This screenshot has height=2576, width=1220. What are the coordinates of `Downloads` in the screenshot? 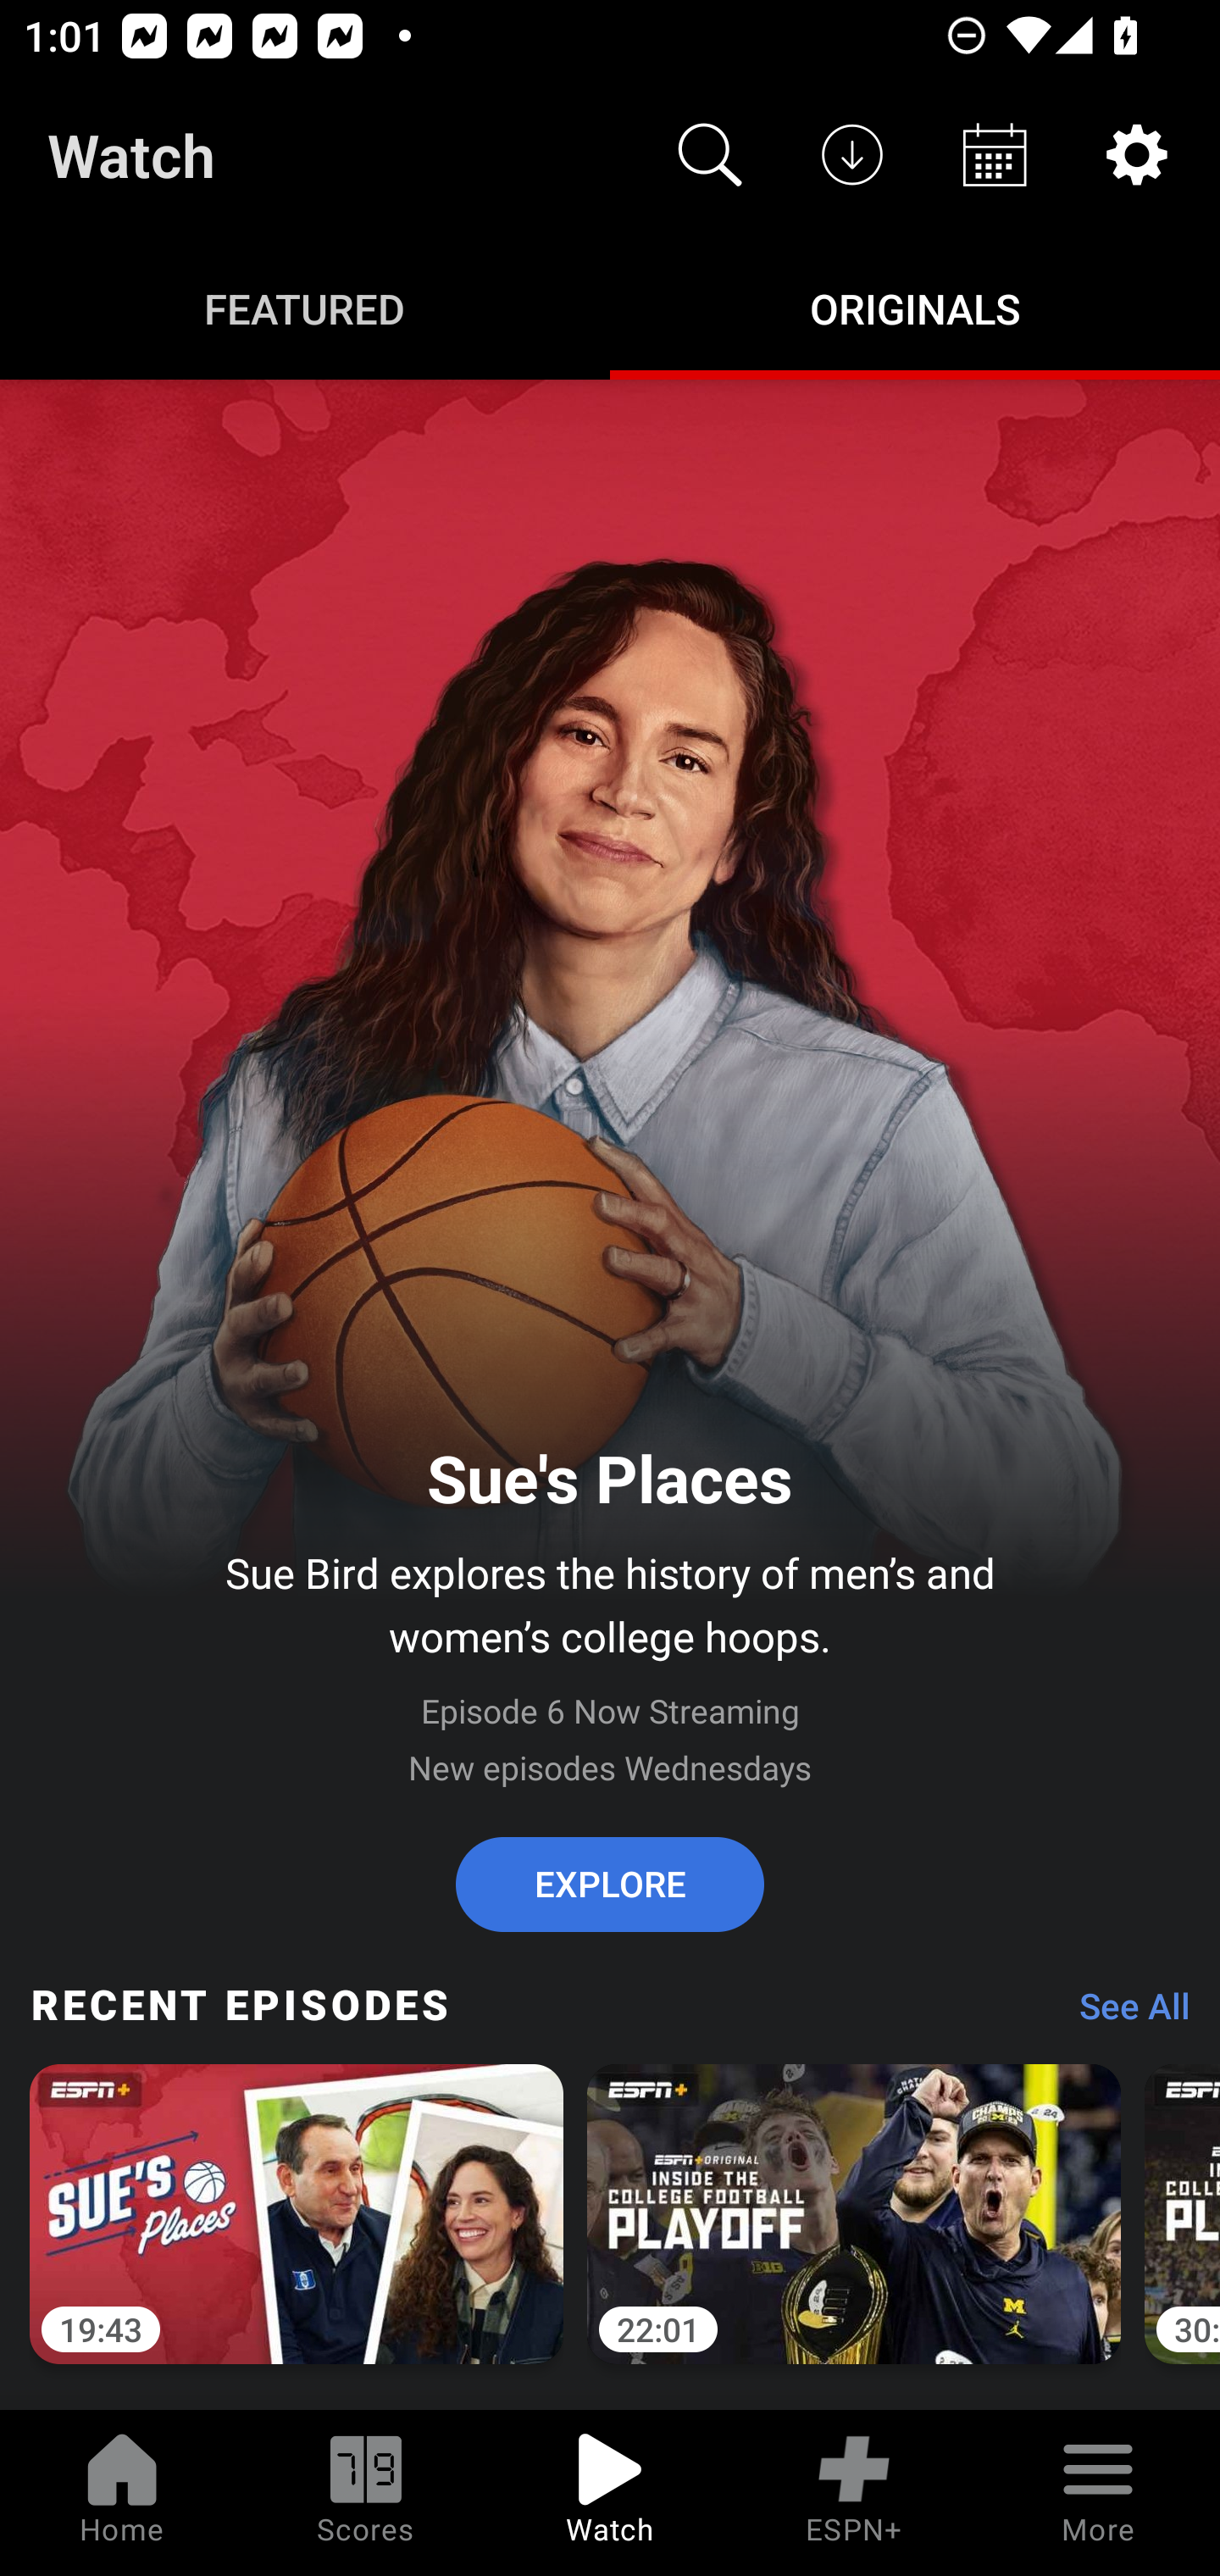 It's located at (852, 154).